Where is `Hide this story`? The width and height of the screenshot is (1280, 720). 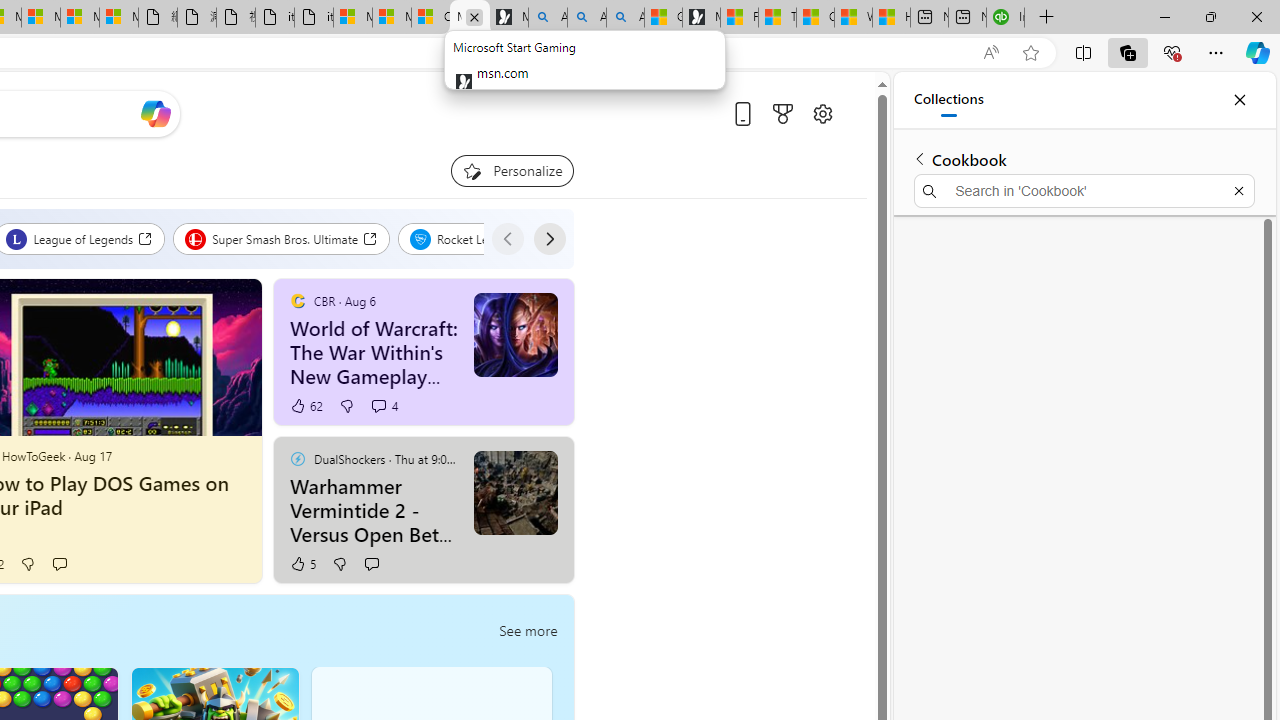
Hide this story is located at coordinates (512, 460).